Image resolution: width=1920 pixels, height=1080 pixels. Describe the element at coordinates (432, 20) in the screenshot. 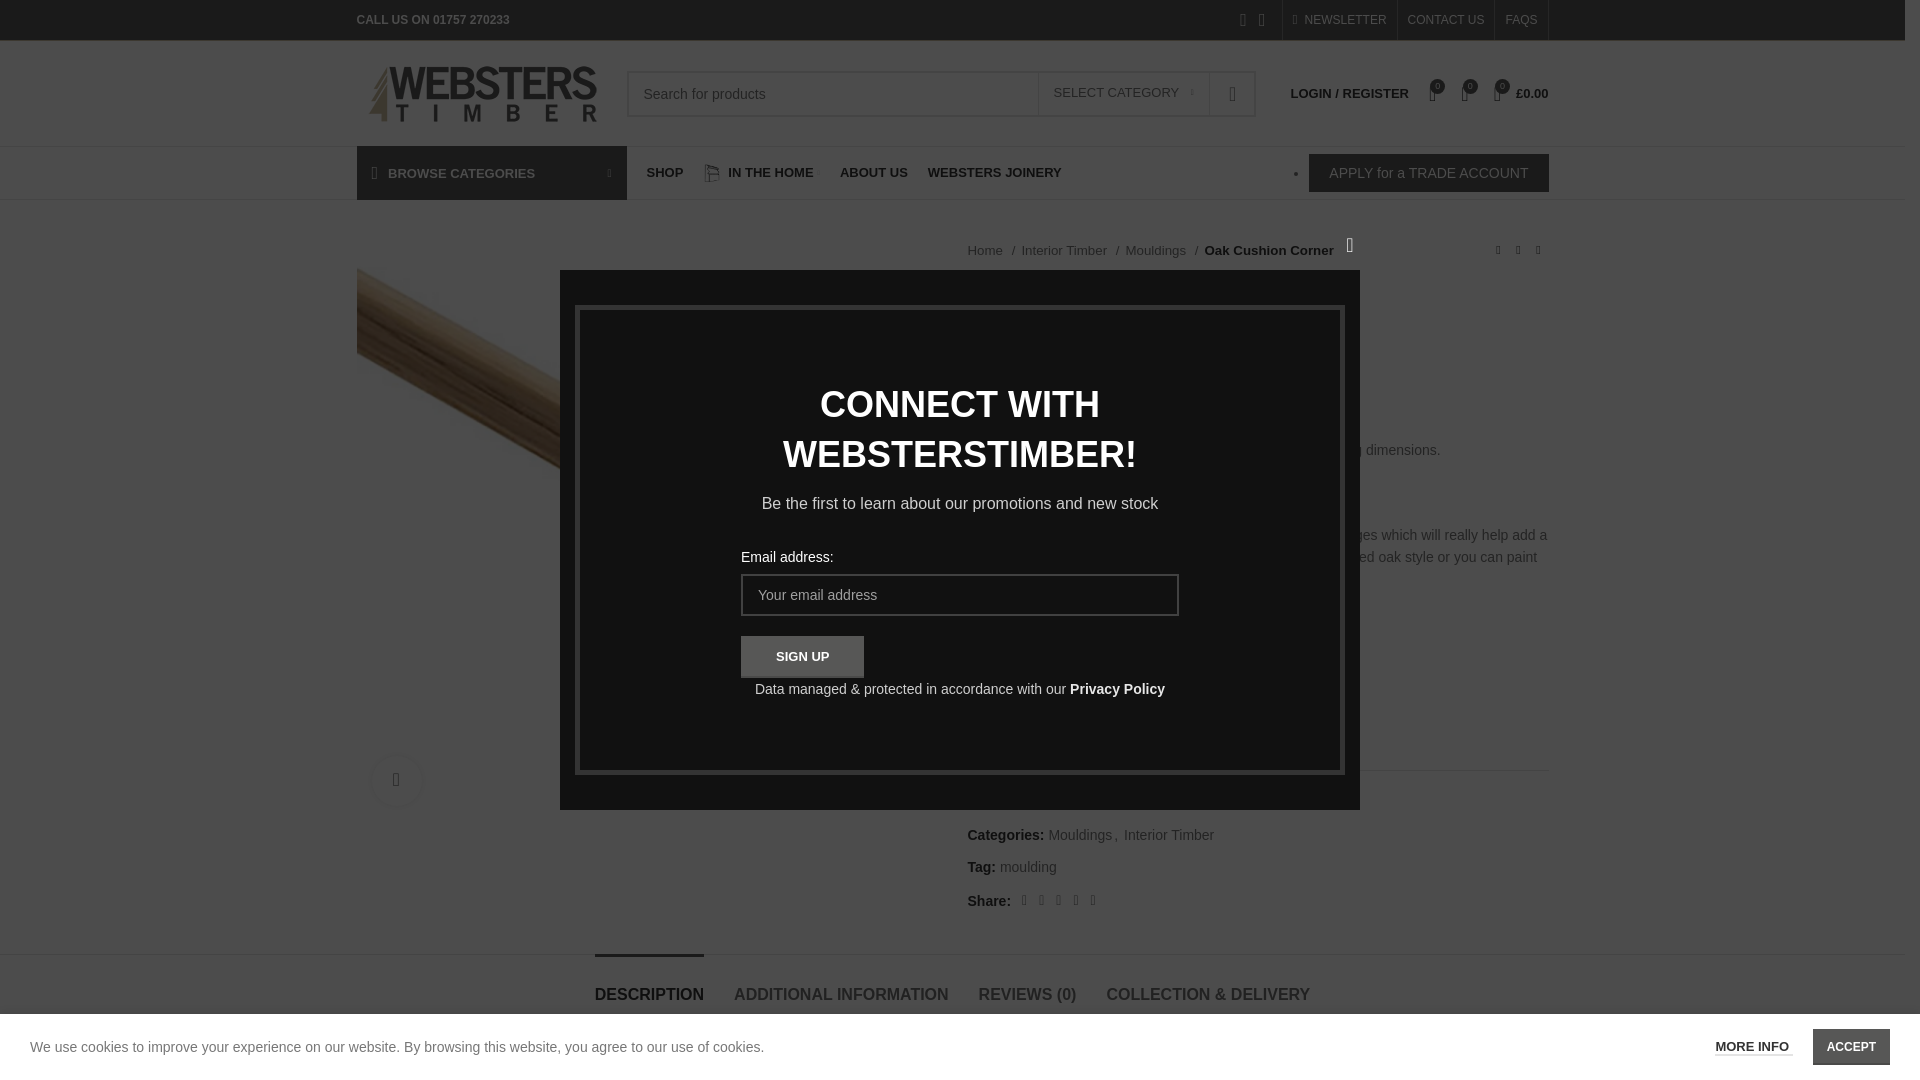

I see `CALL US ON 01757 270233` at that location.